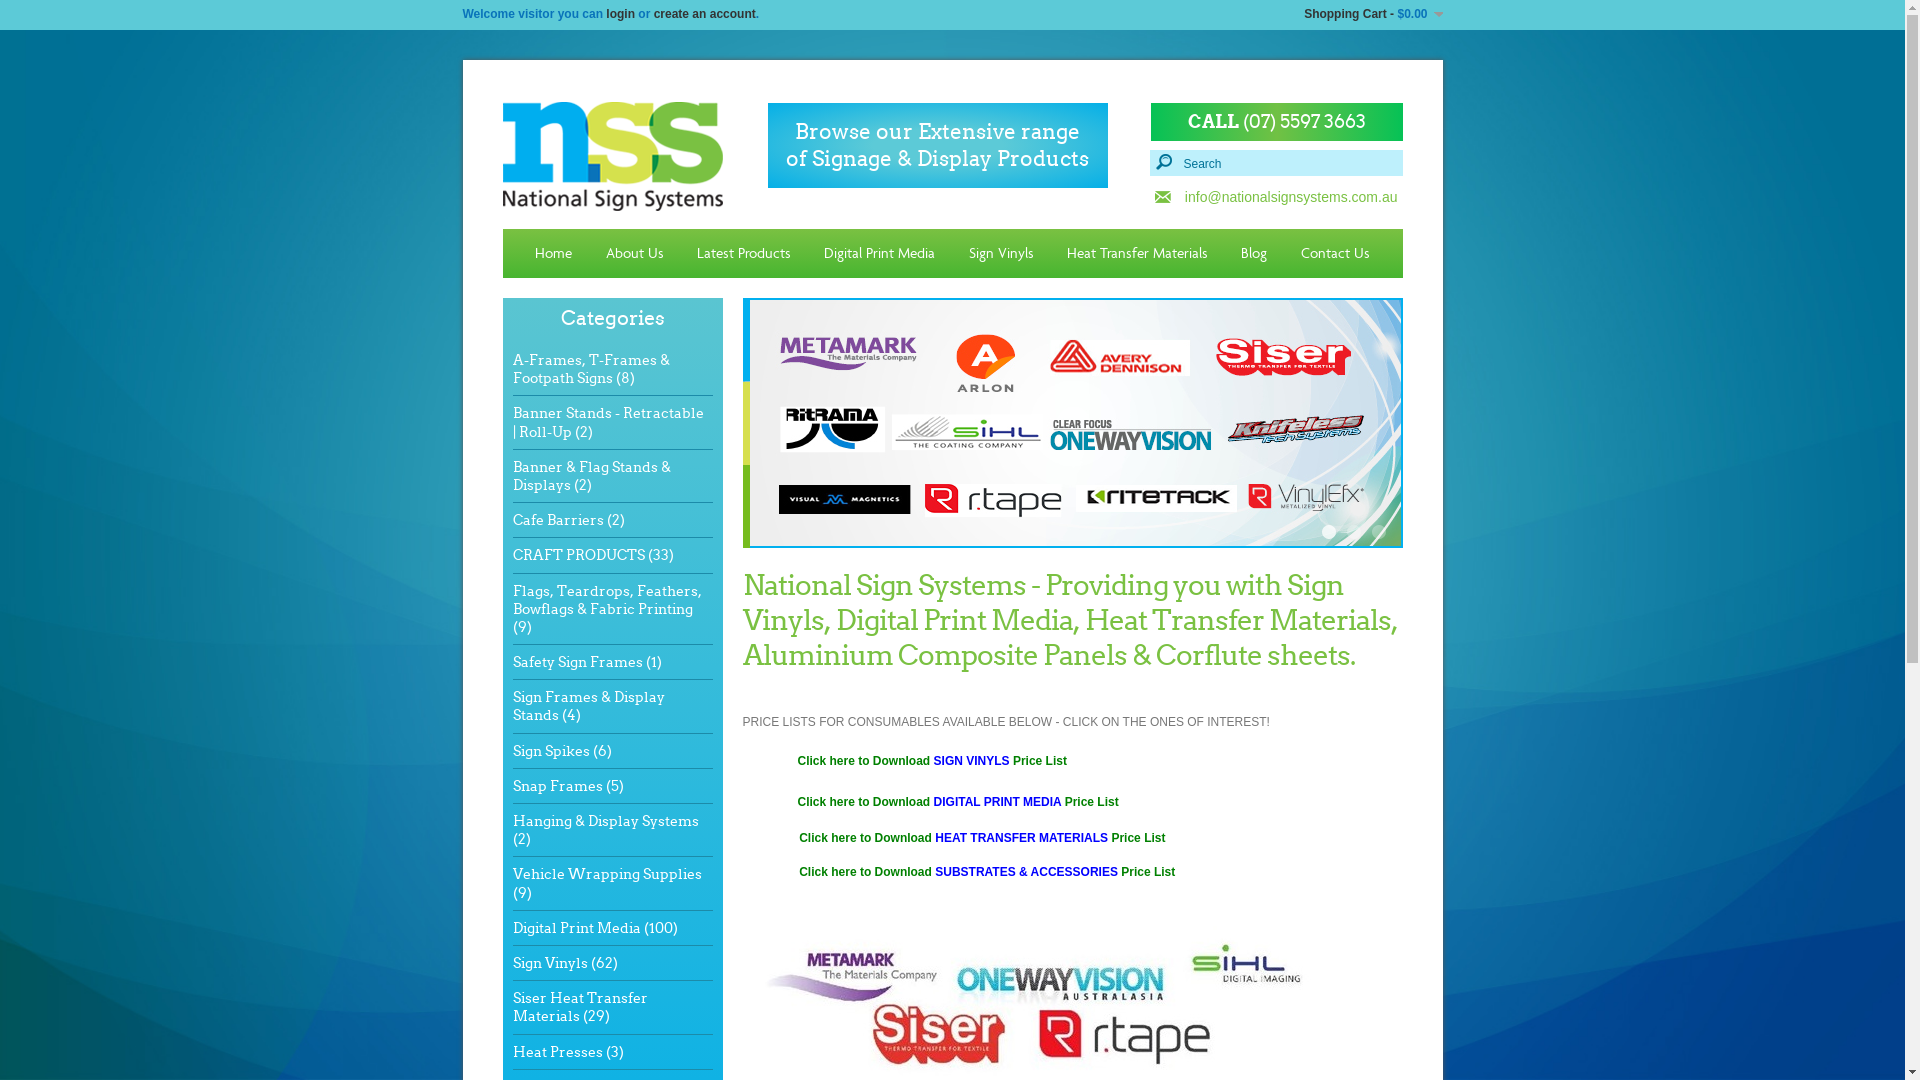 The width and height of the screenshot is (1920, 1080). What do you see at coordinates (705, 14) in the screenshot?
I see `create an account` at bounding box center [705, 14].